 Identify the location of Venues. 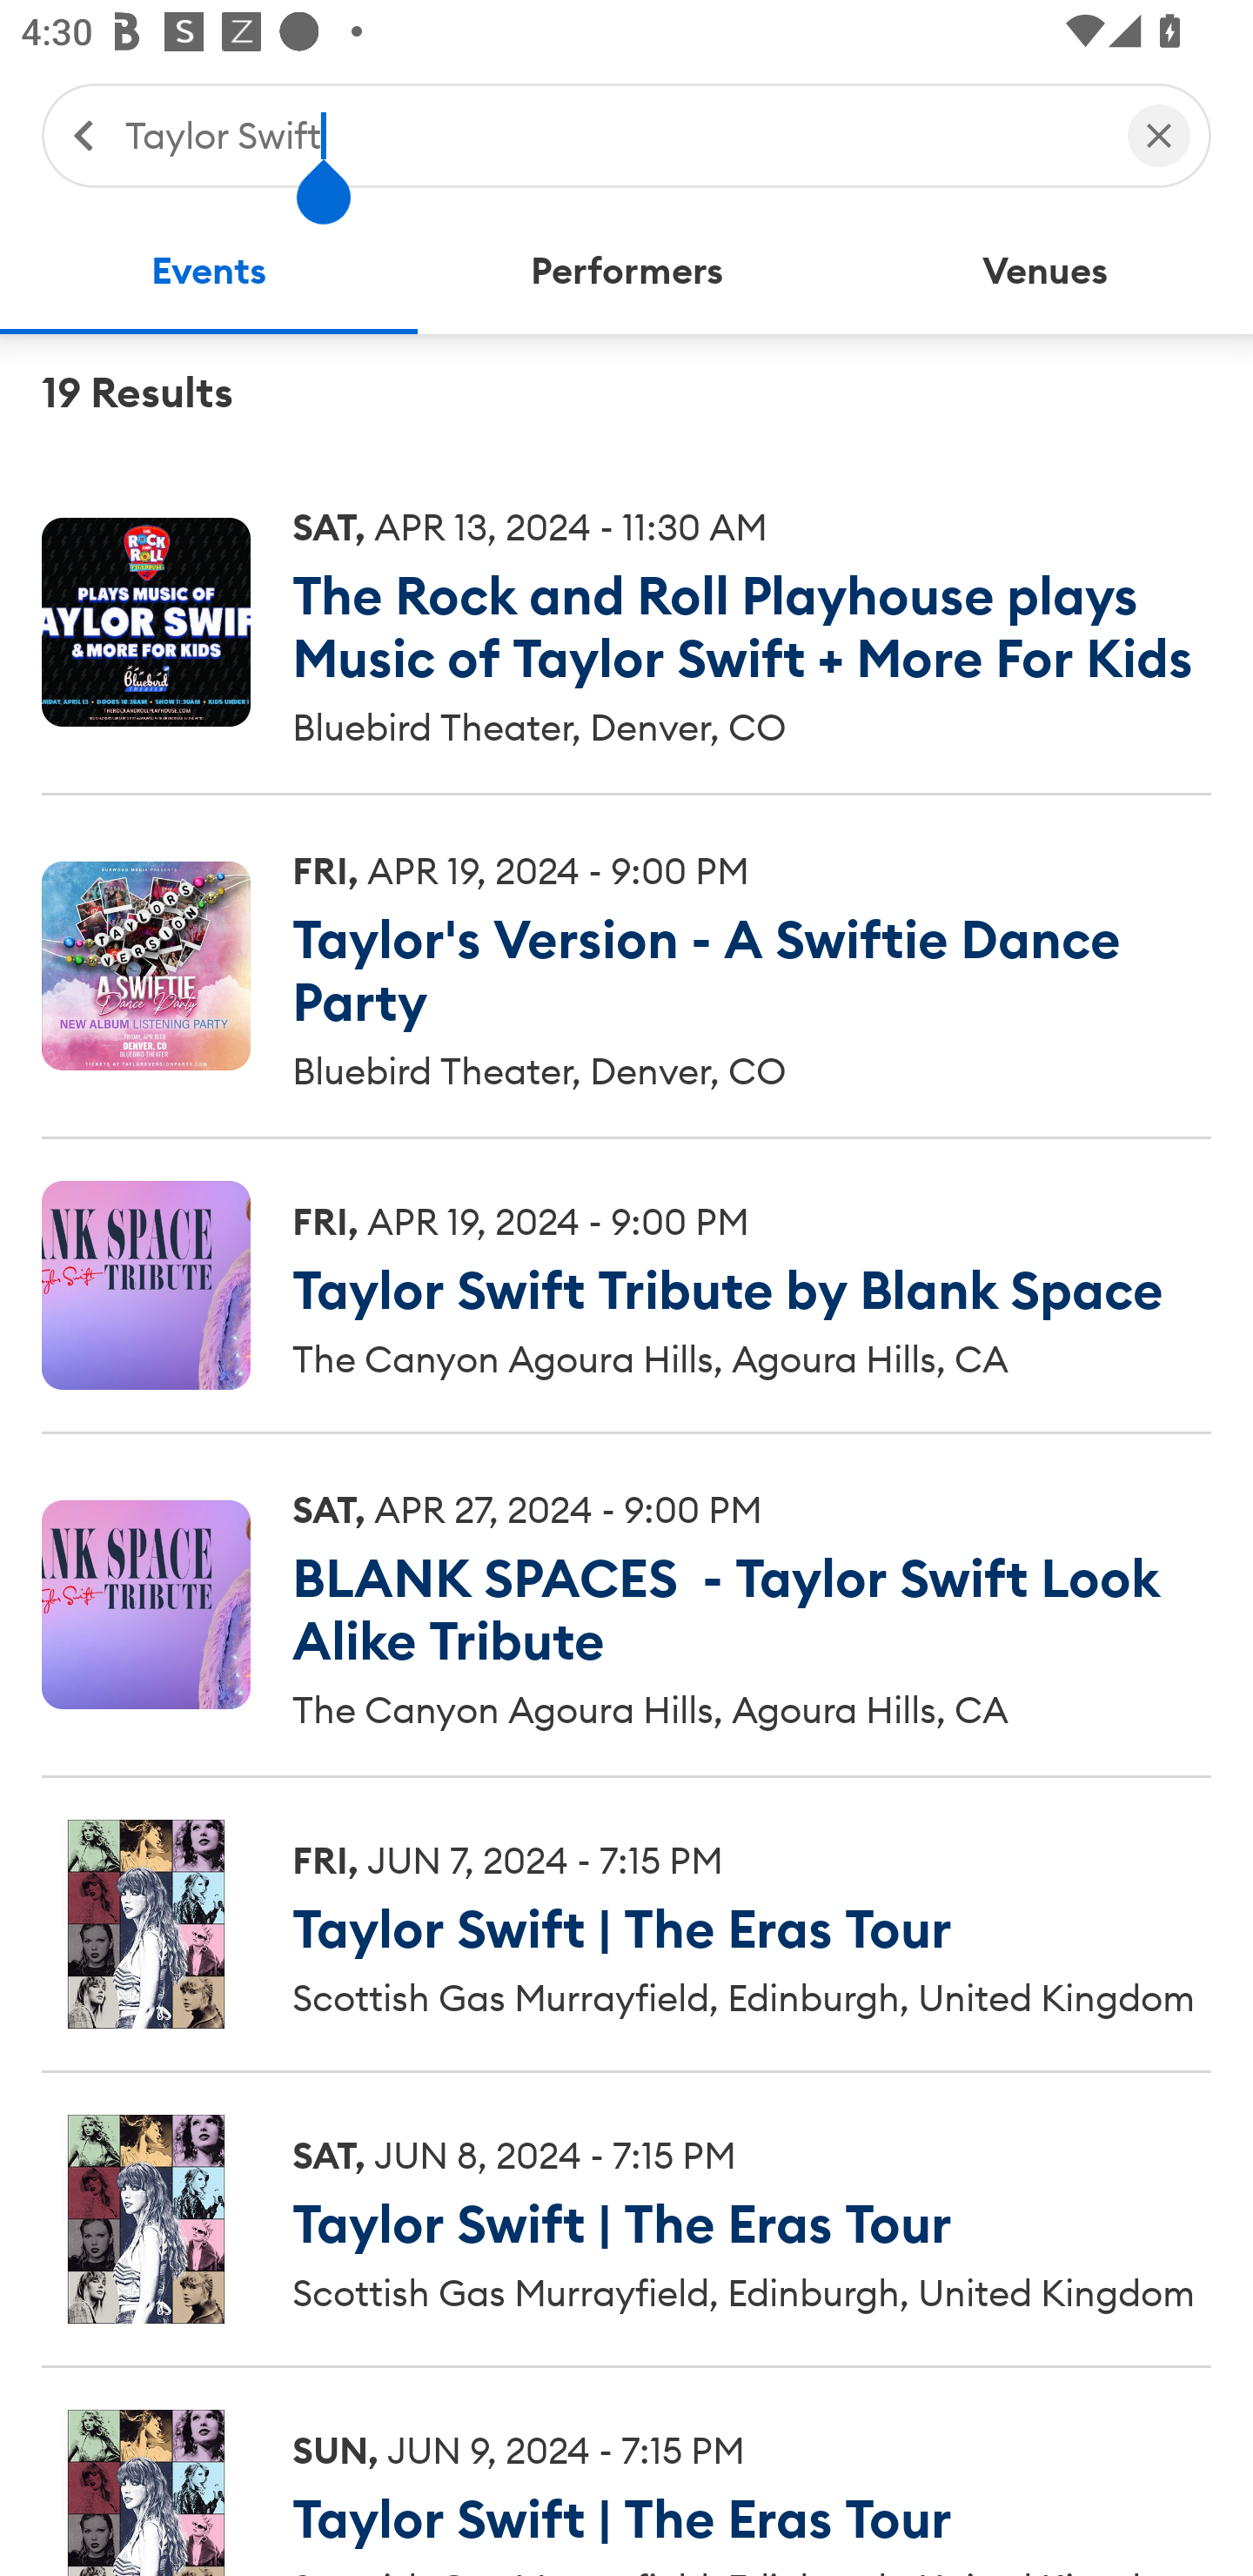
(1044, 272).